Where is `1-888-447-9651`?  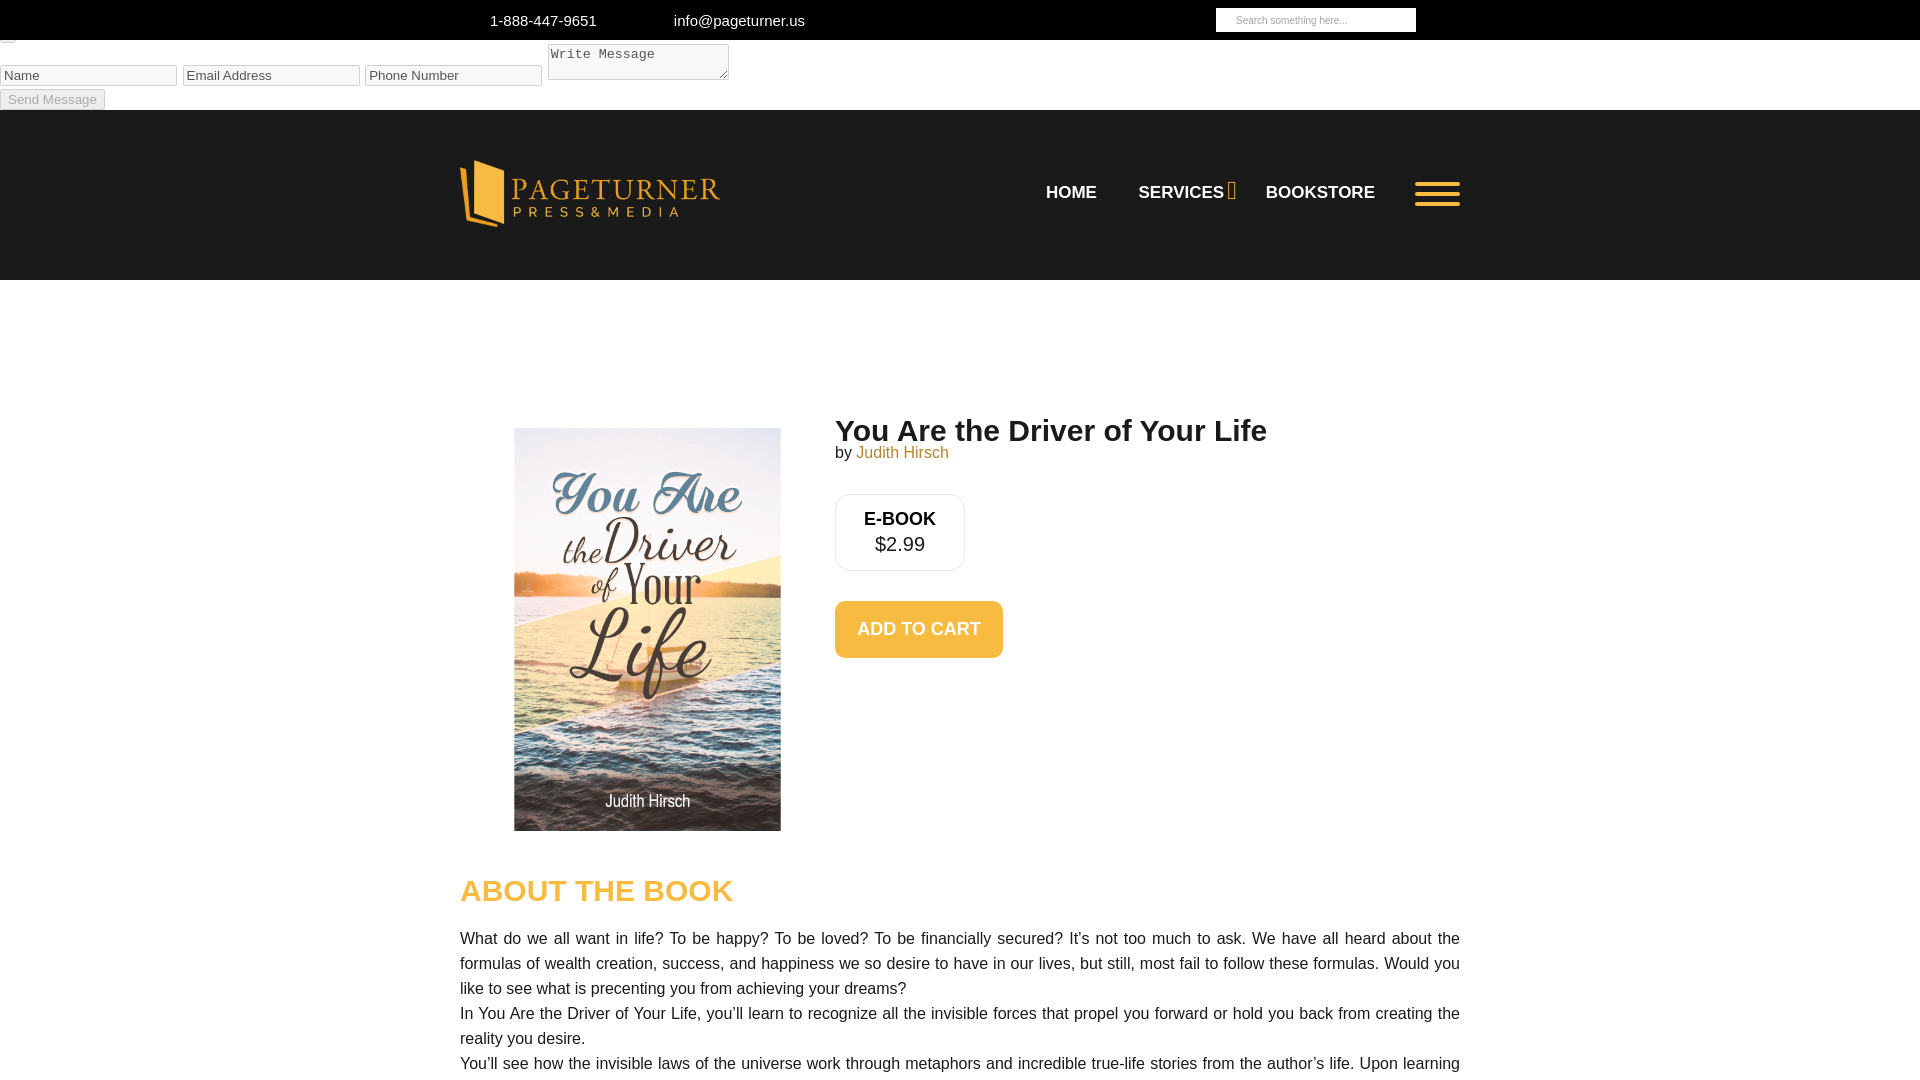
1-888-447-9651 is located at coordinates (543, 20).